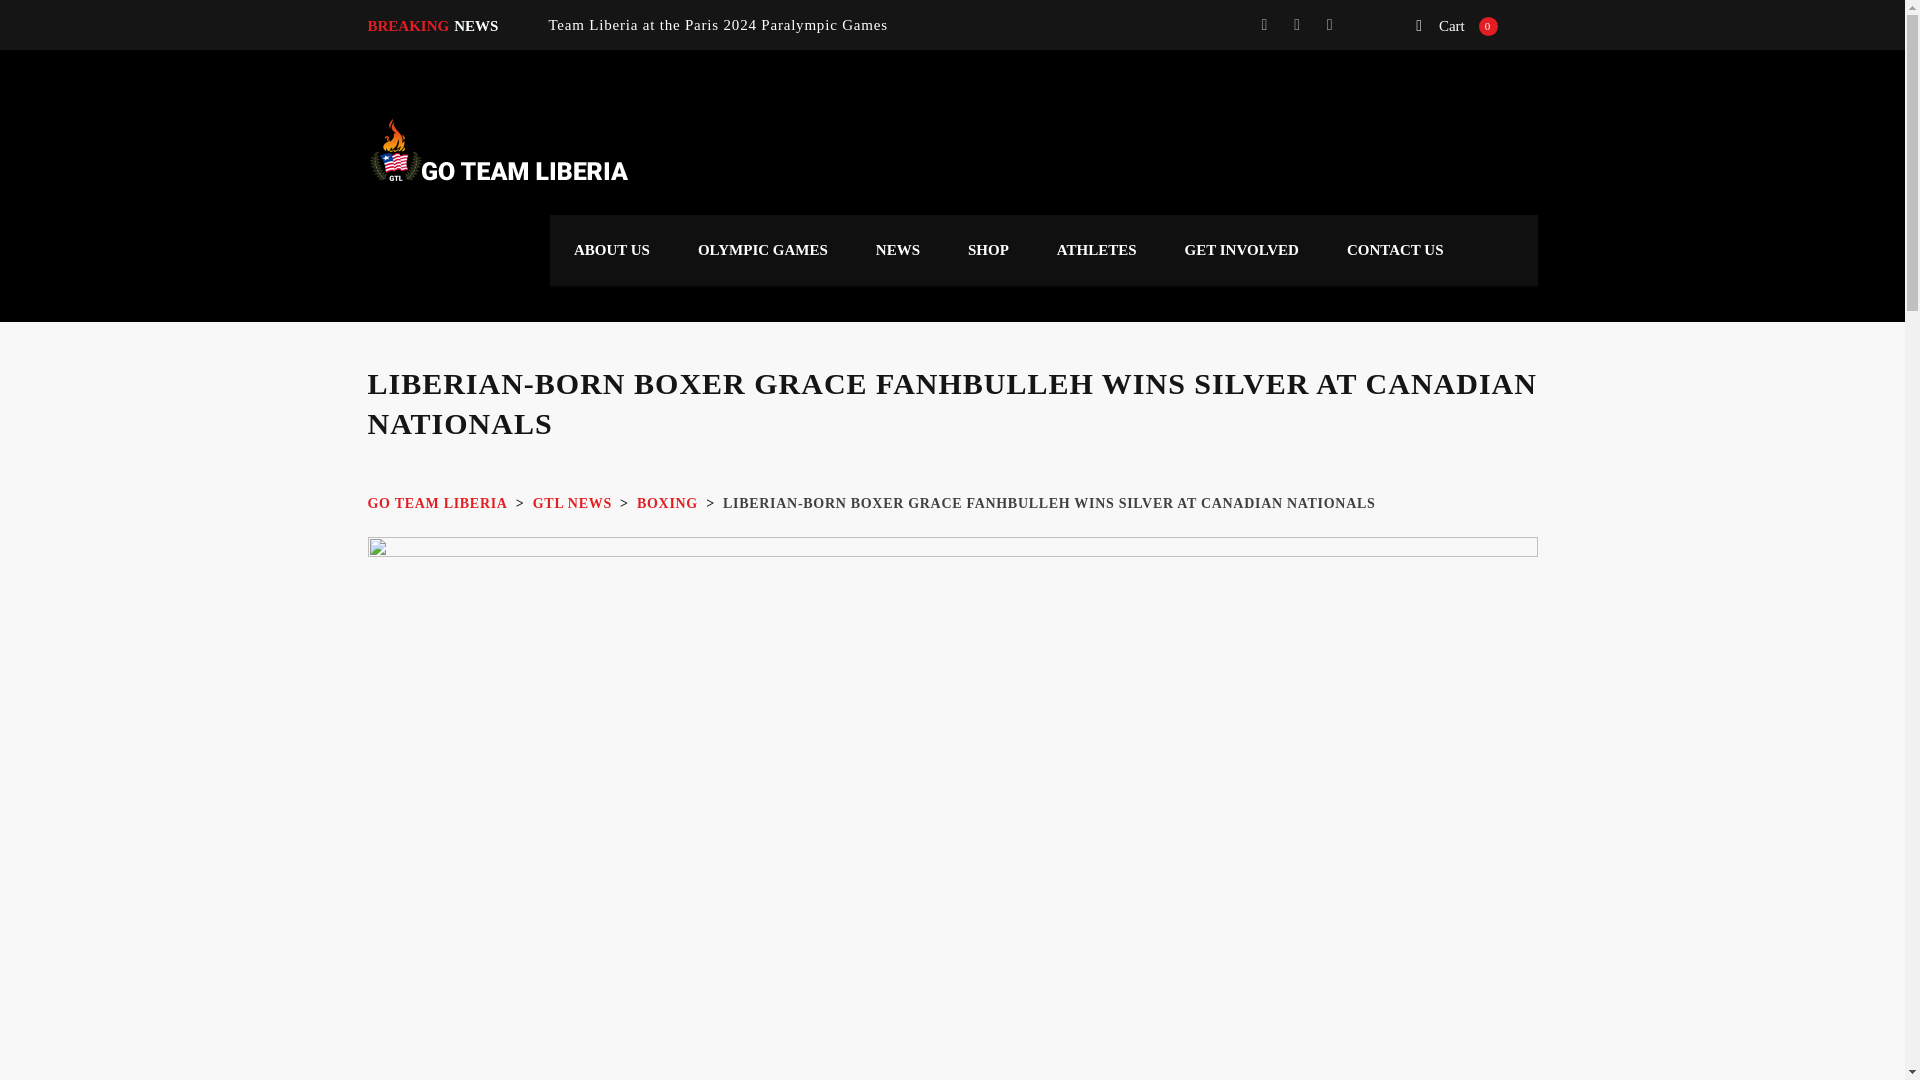  Describe the element at coordinates (1395, 250) in the screenshot. I see `CONTACT US` at that location.